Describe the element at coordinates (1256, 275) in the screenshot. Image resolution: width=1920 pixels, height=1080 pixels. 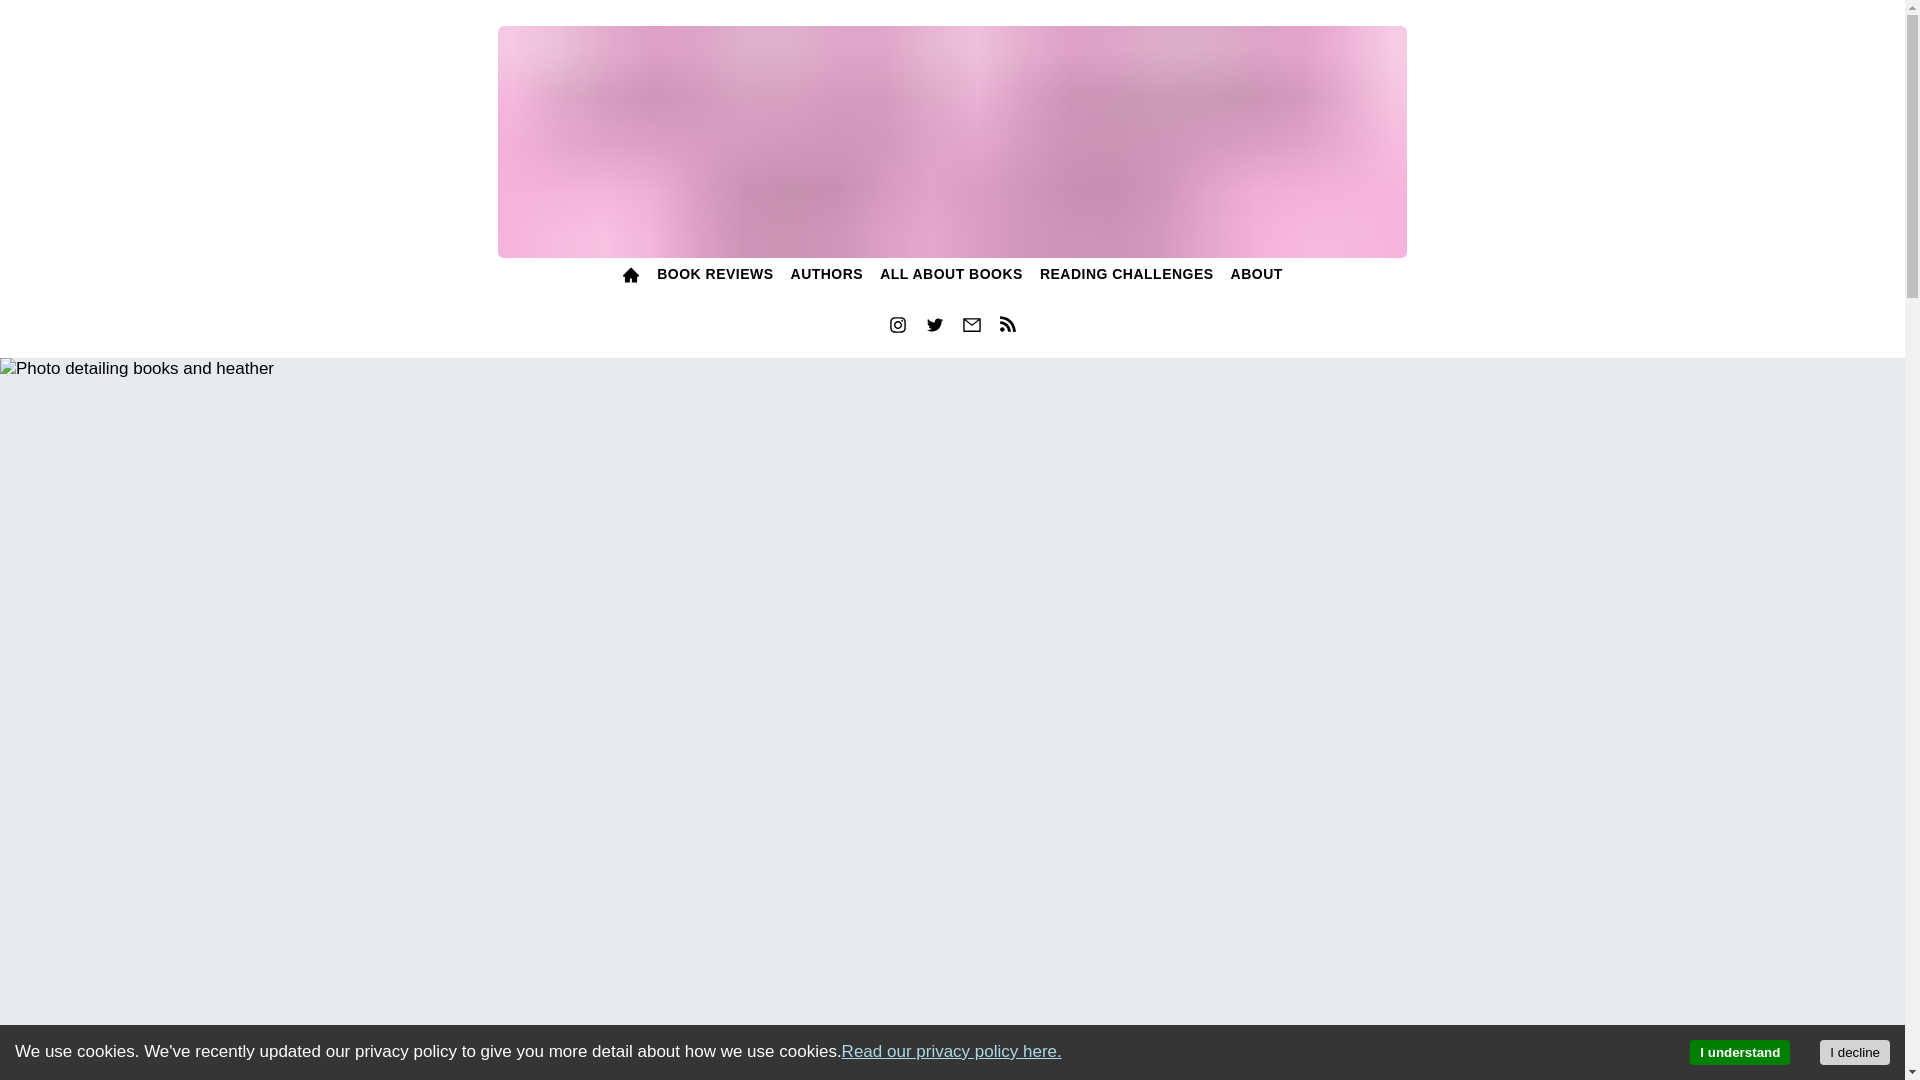
I see `ABOUT` at that location.